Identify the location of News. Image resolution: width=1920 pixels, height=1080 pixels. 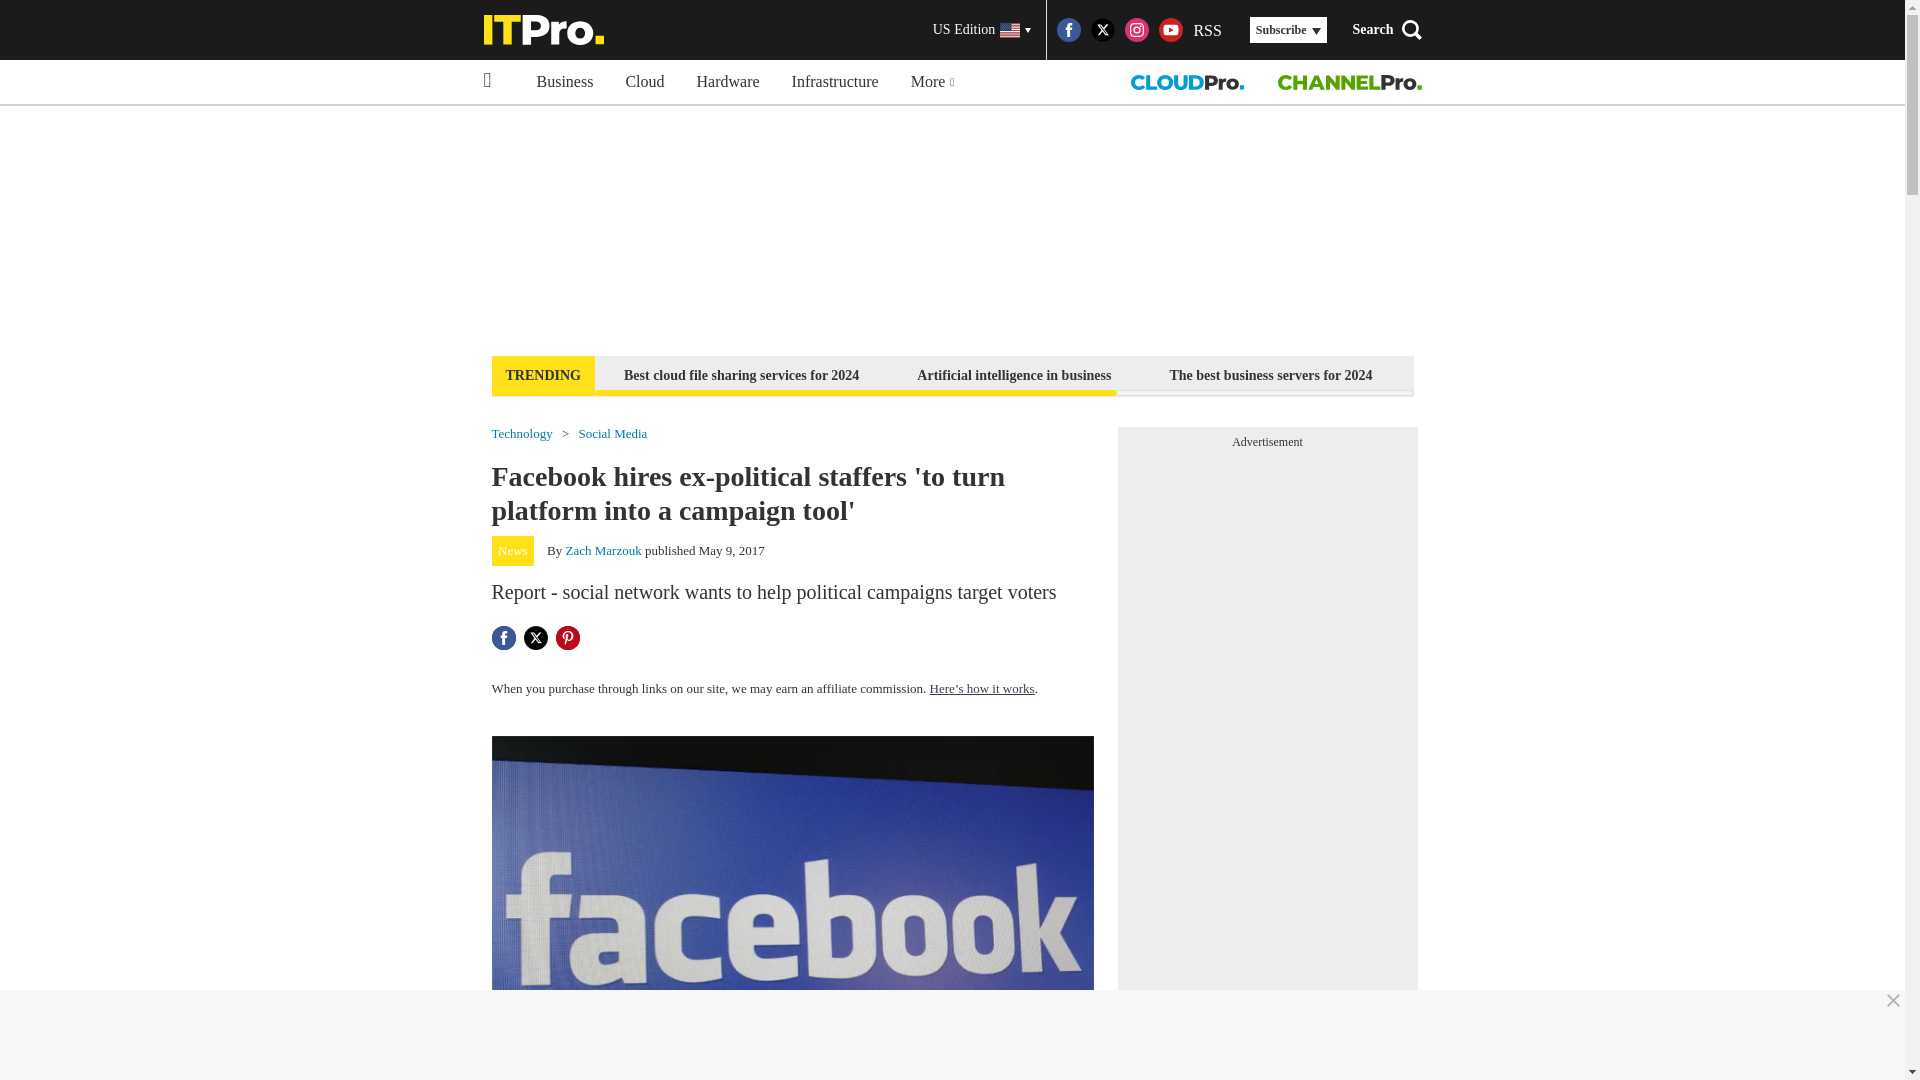
(513, 550).